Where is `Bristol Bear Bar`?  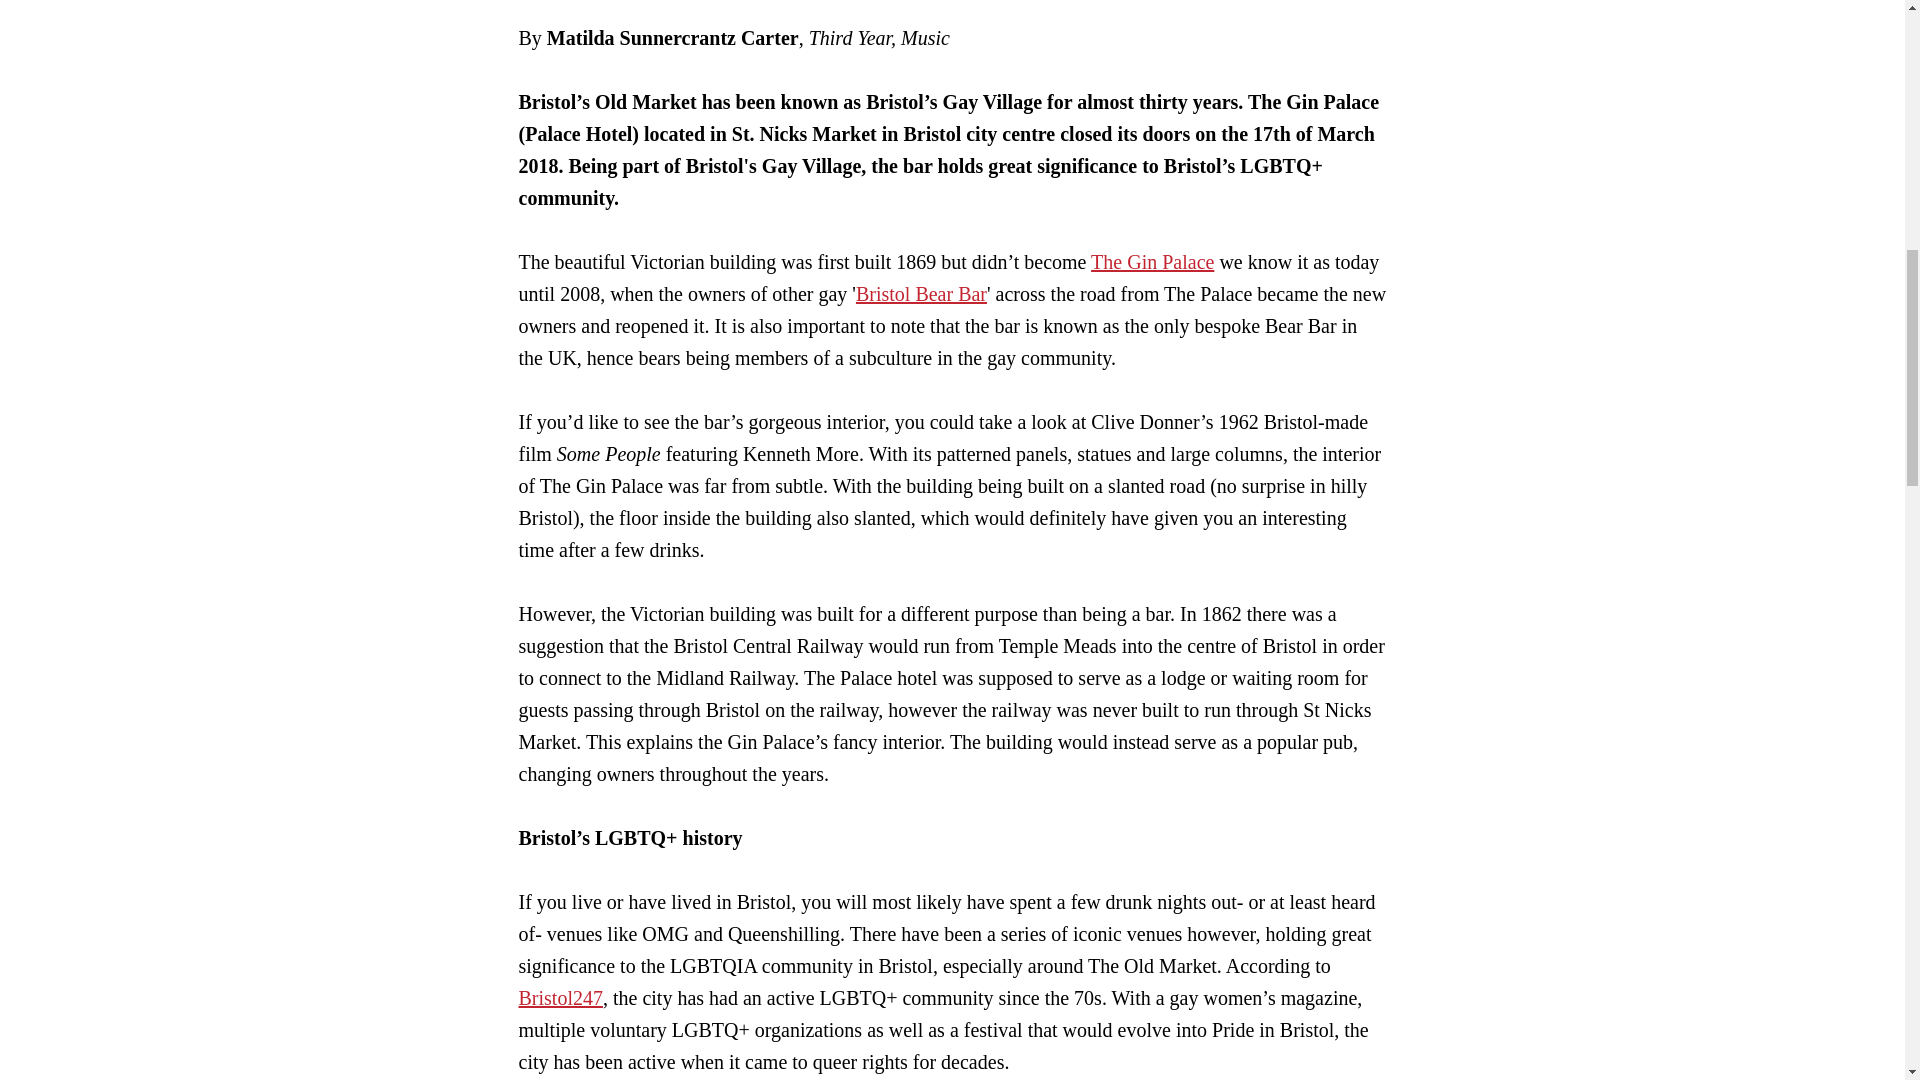
Bristol Bear Bar is located at coordinates (921, 293).